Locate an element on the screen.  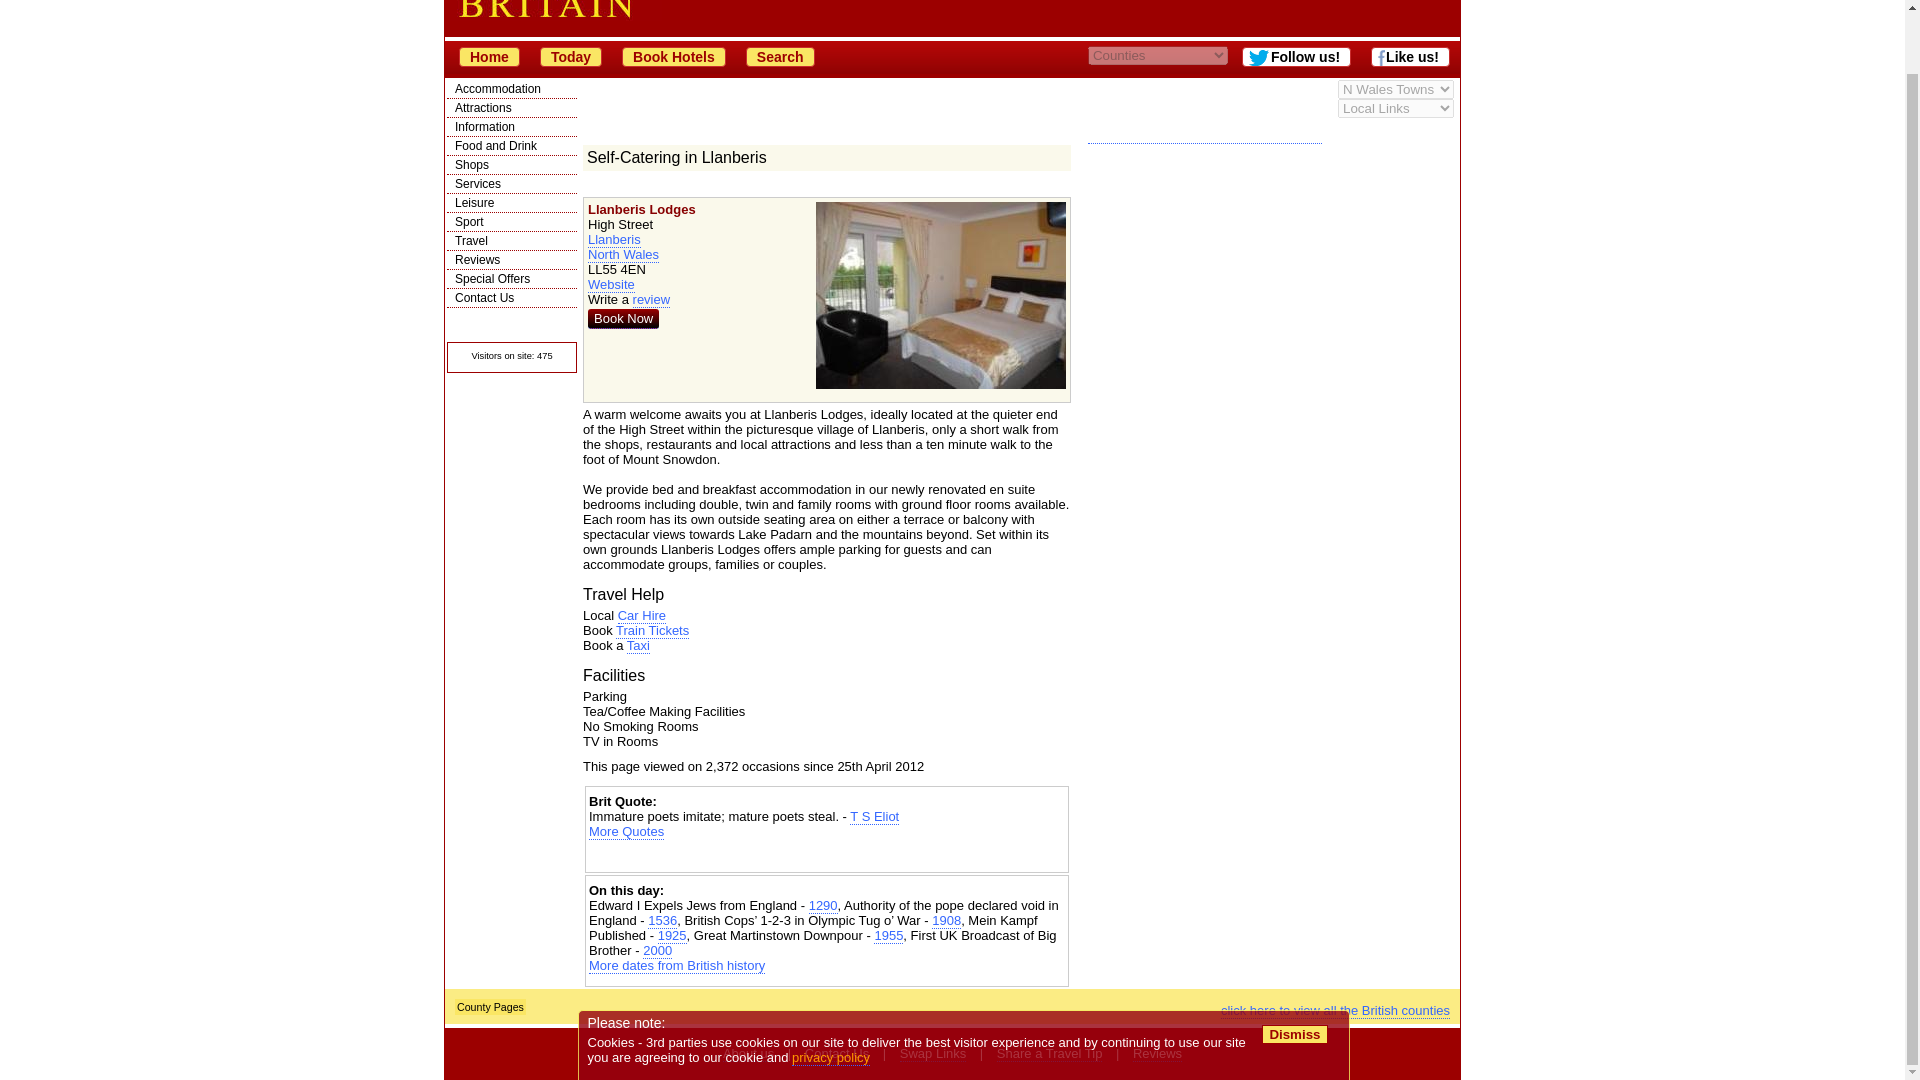
Accommodation is located at coordinates (512, 88).